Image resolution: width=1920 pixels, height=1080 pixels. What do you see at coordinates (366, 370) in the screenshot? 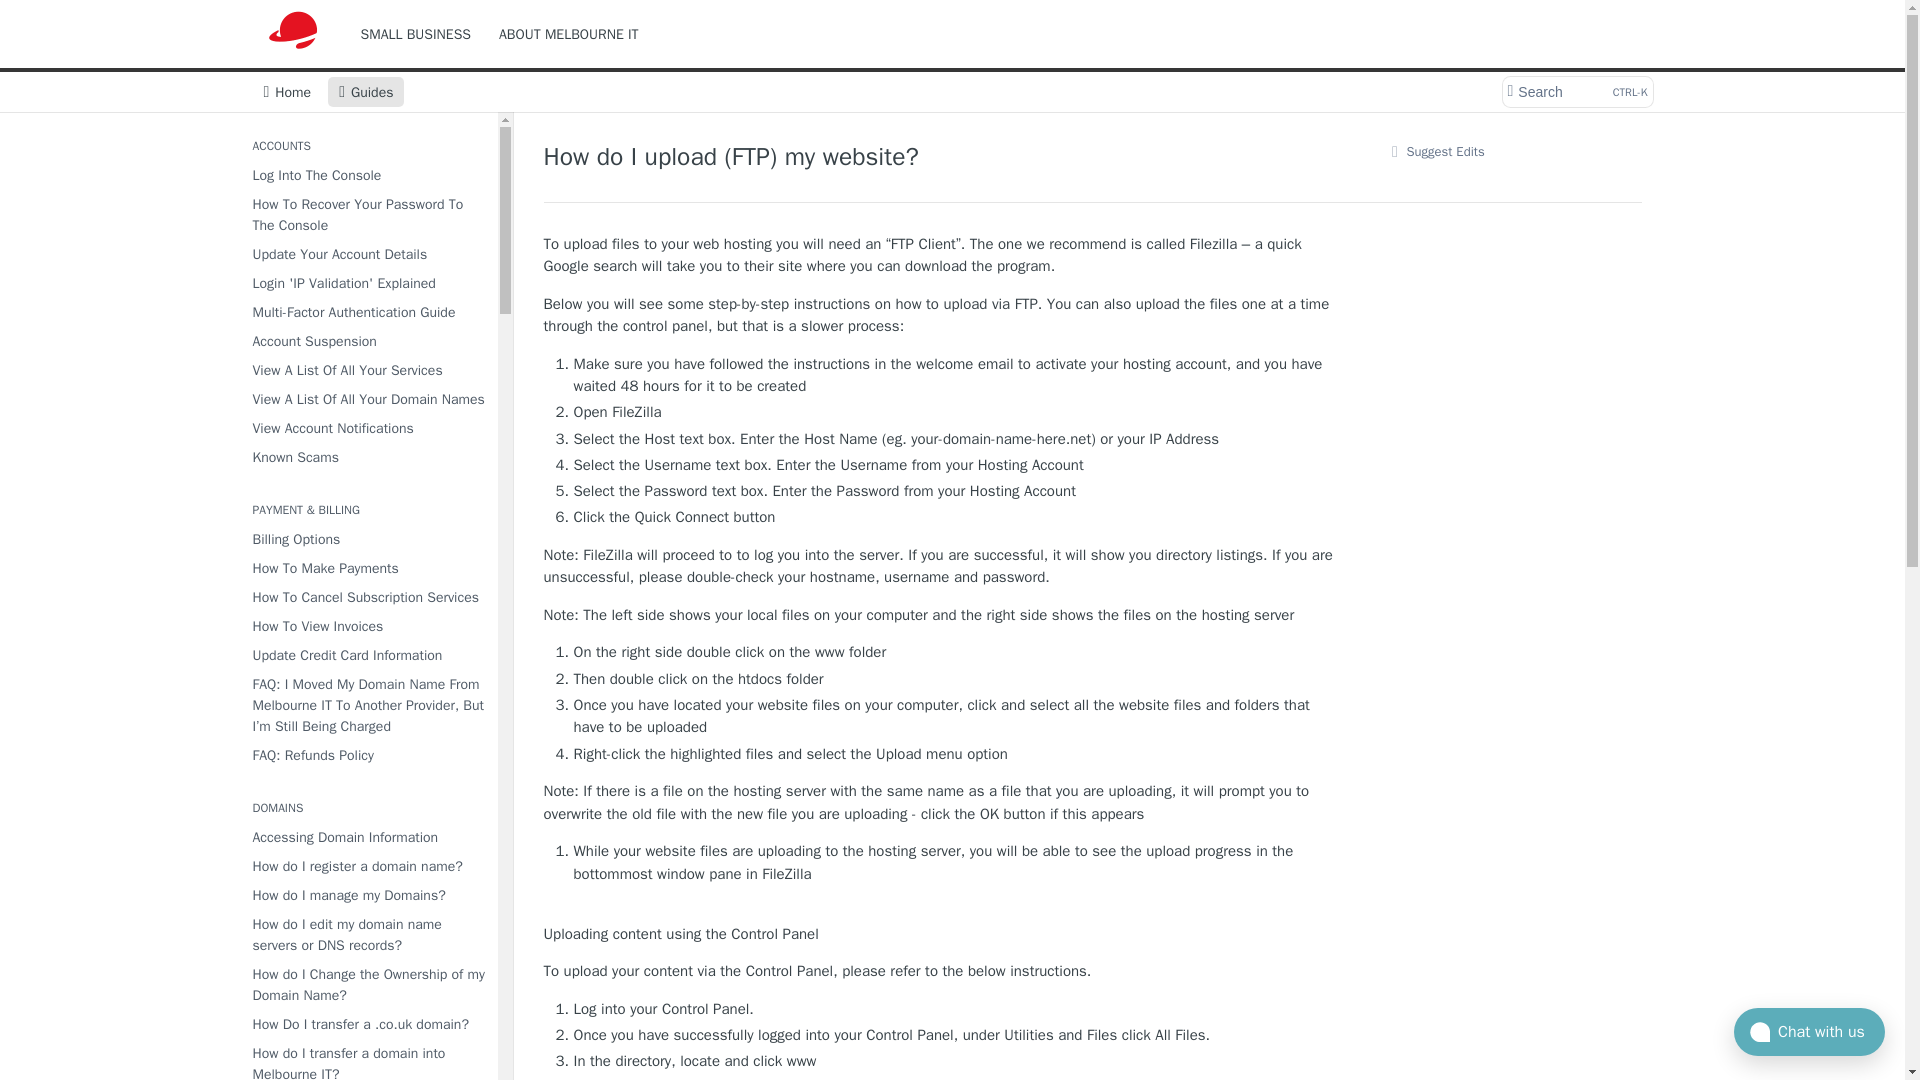
I see `View A List Of All Your Services` at bounding box center [366, 370].